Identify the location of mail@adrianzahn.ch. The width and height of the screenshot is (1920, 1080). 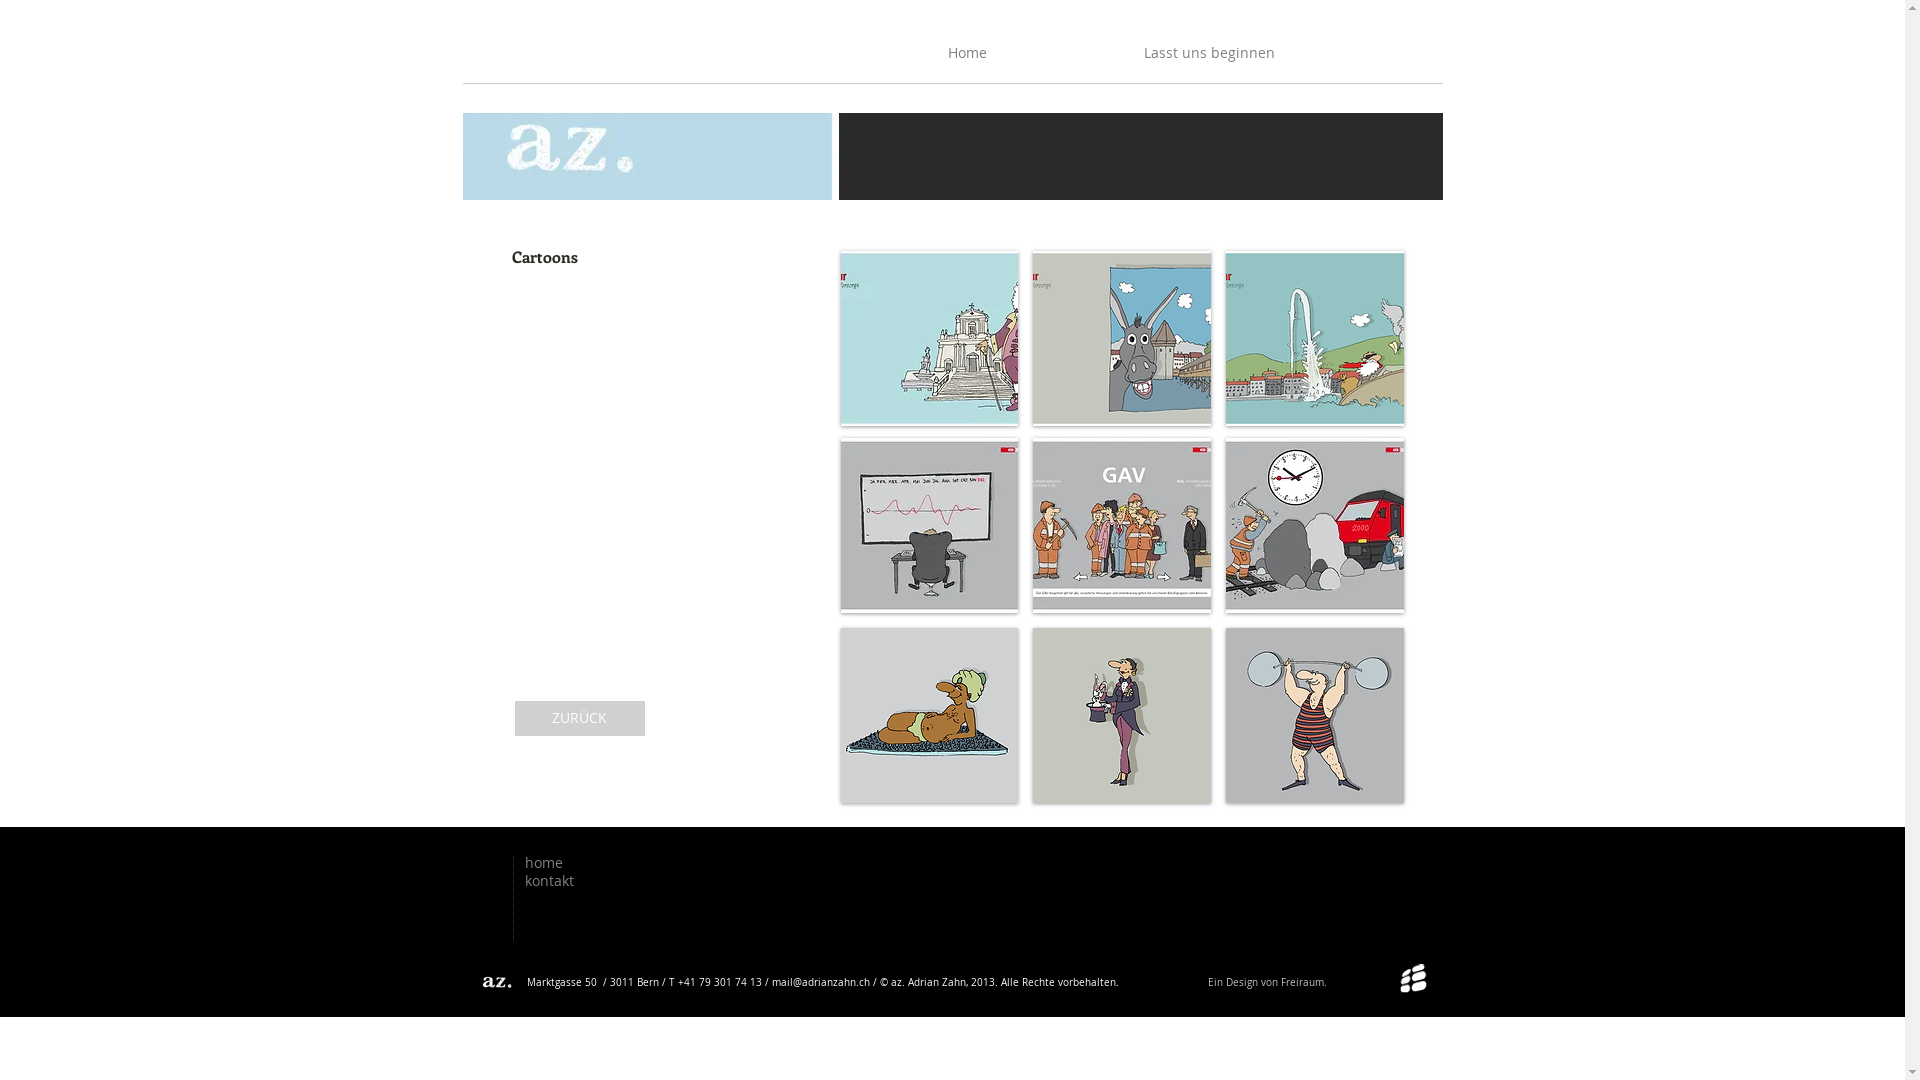
(821, 982).